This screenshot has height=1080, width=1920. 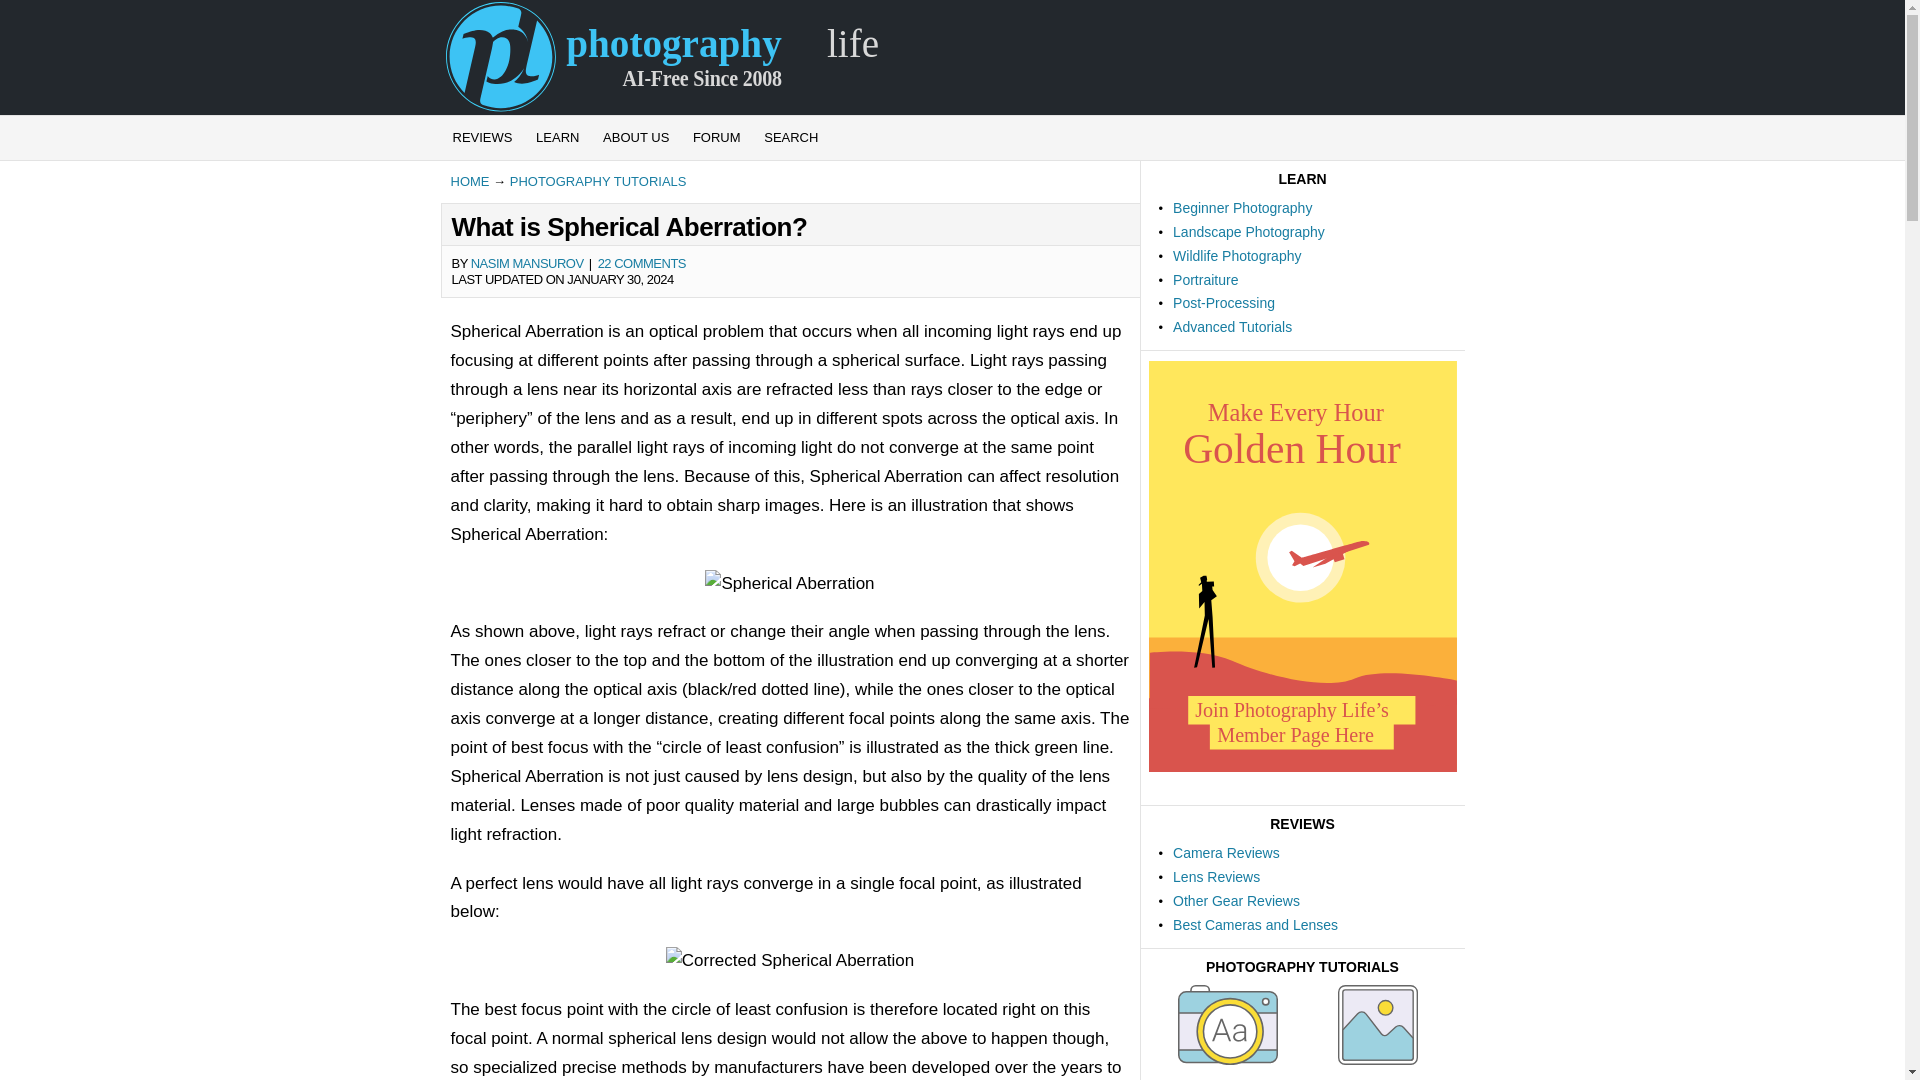 What do you see at coordinates (790, 137) in the screenshot?
I see `Search` at bounding box center [790, 137].